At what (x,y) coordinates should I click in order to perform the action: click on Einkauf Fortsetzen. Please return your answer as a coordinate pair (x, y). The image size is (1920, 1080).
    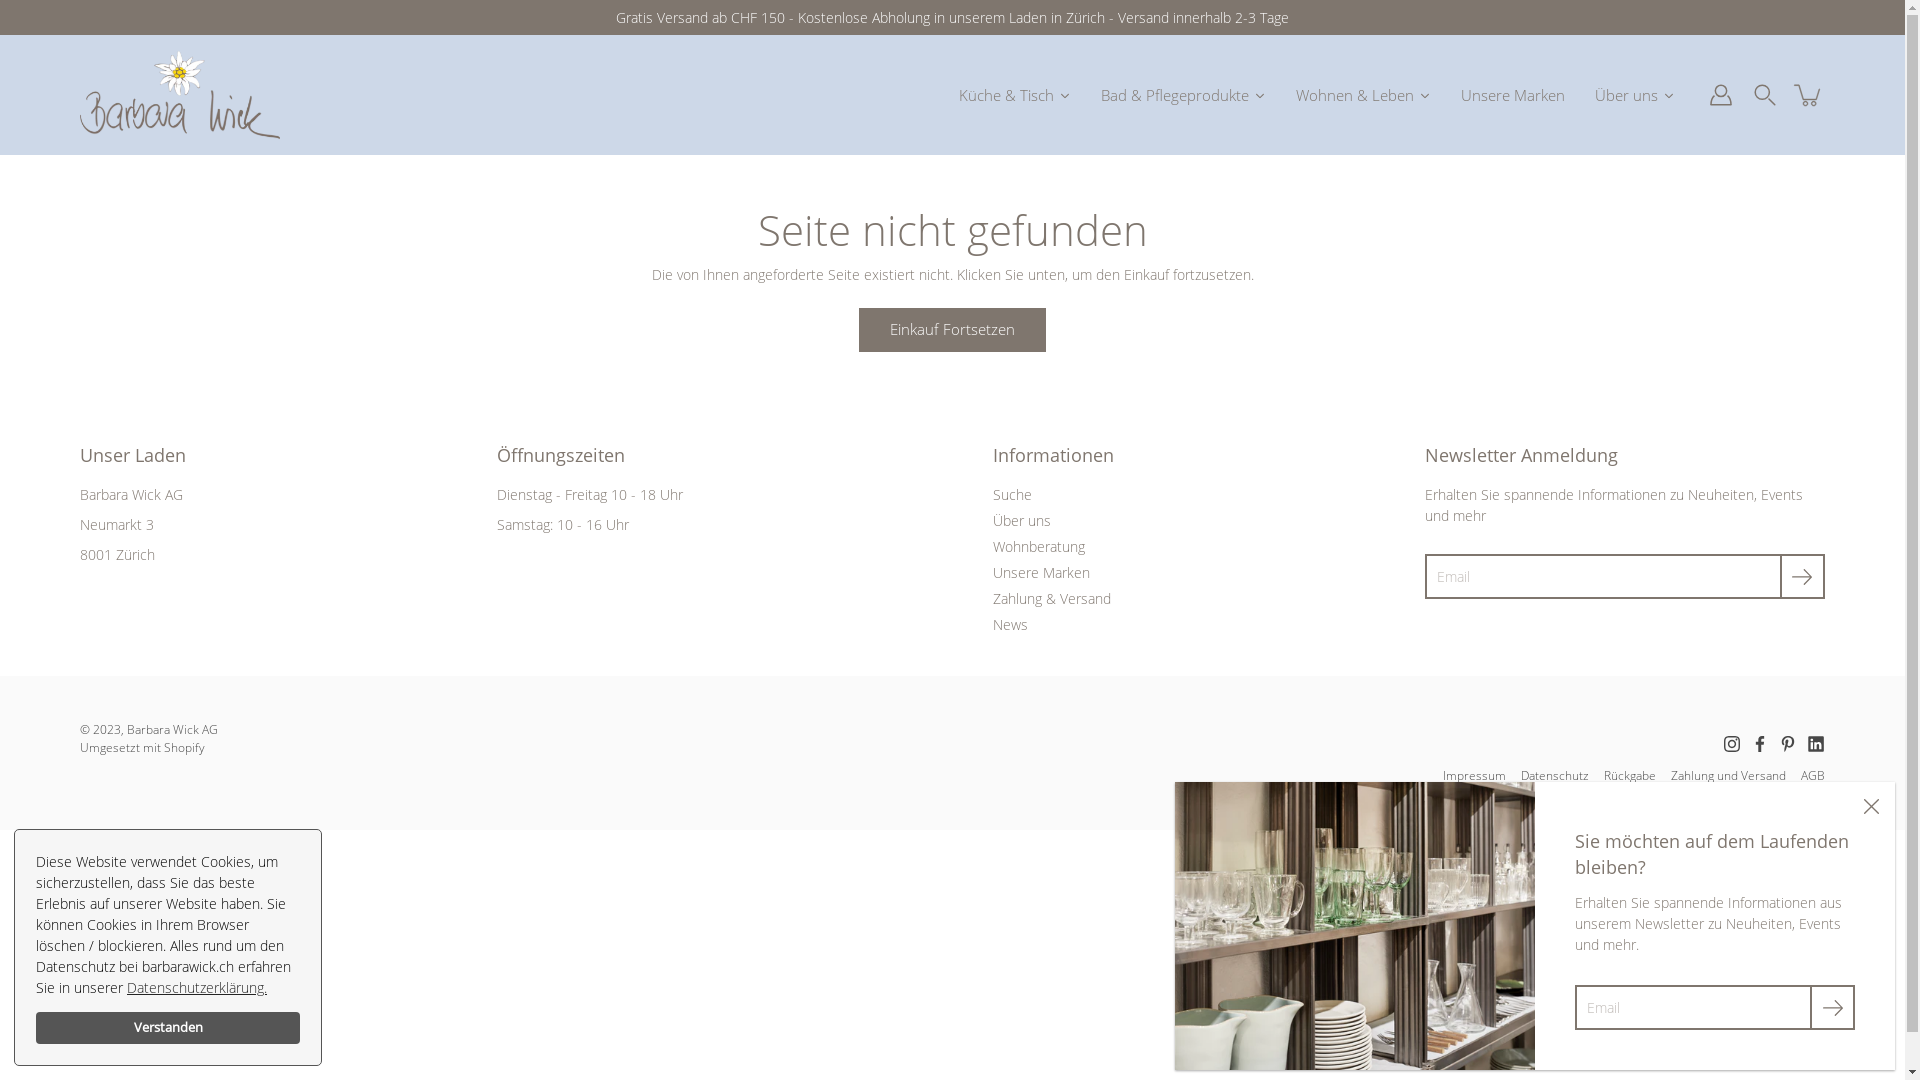
    Looking at the image, I should click on (952, 330).